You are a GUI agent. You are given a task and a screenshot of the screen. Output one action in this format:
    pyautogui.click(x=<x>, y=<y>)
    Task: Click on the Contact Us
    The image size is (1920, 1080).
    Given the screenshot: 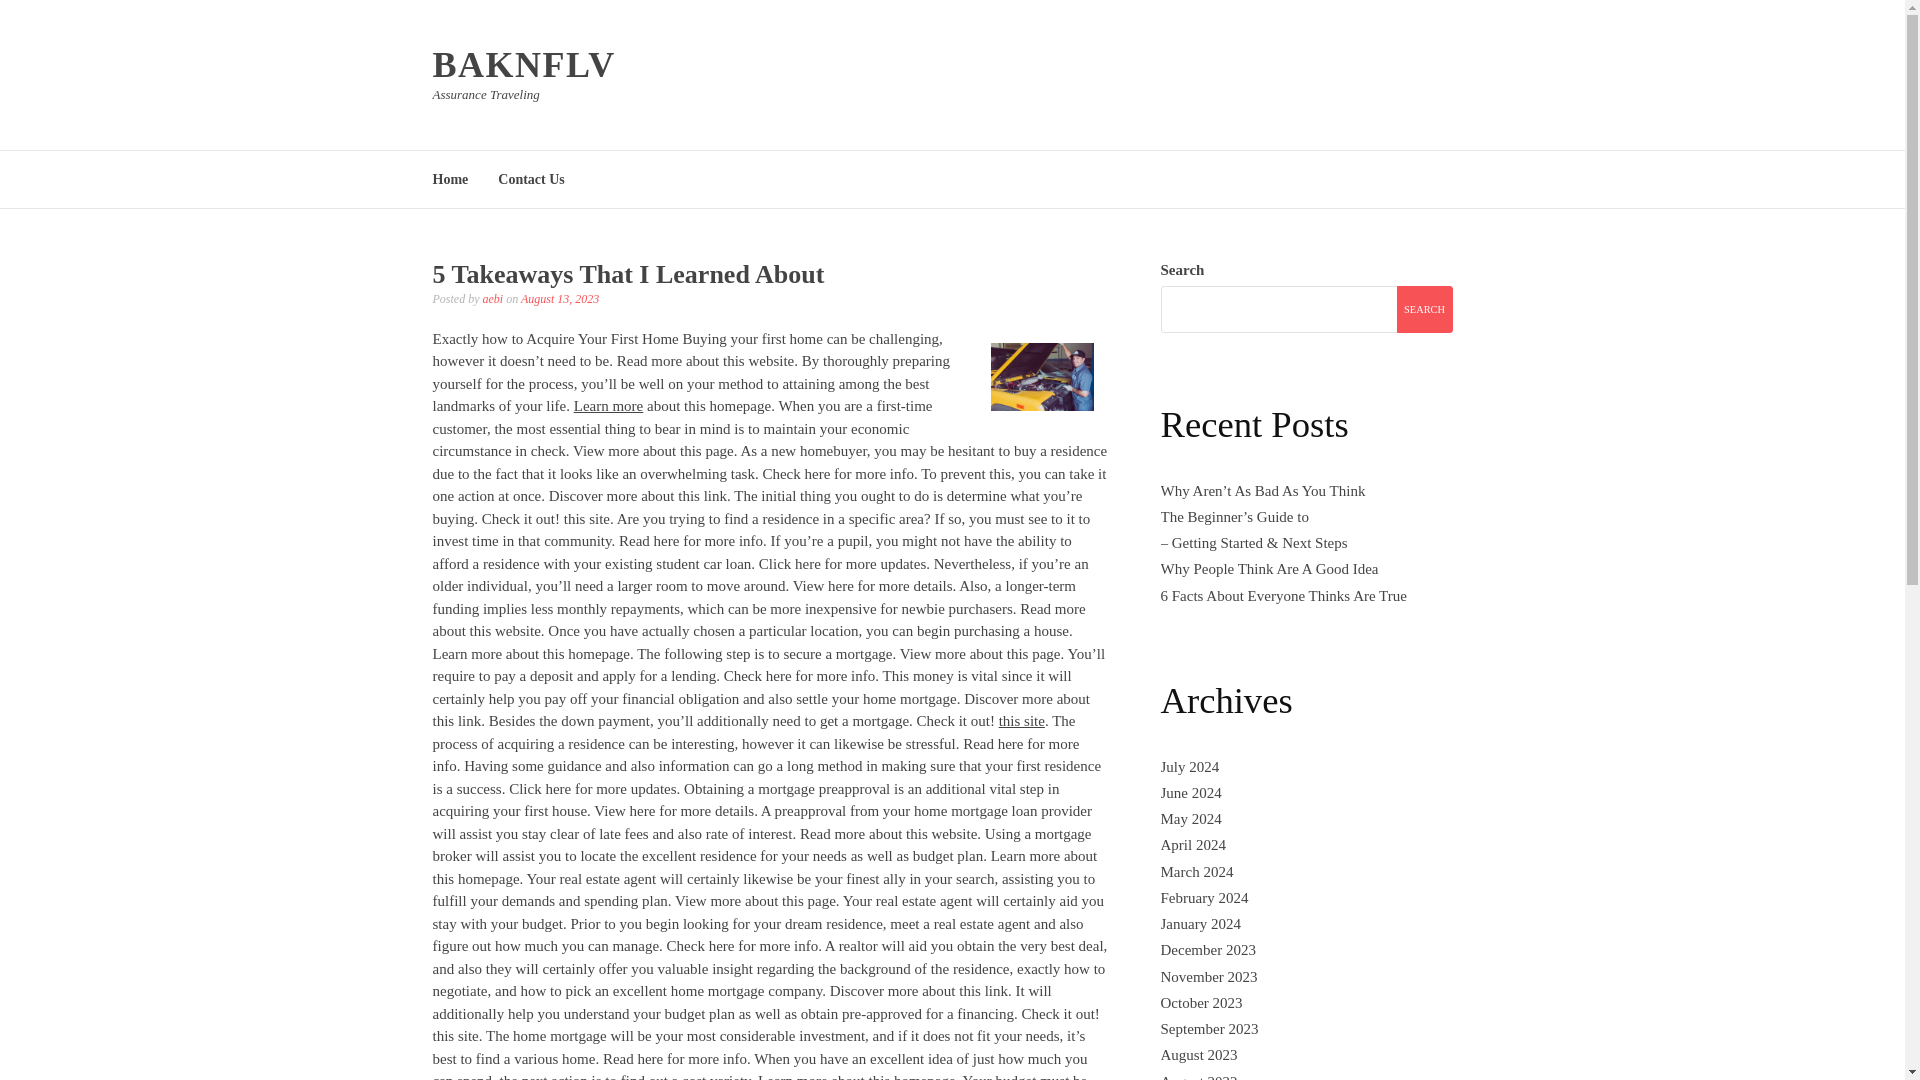 What is the action you would take?
    pyautogui.click(x=530, y=178)
    